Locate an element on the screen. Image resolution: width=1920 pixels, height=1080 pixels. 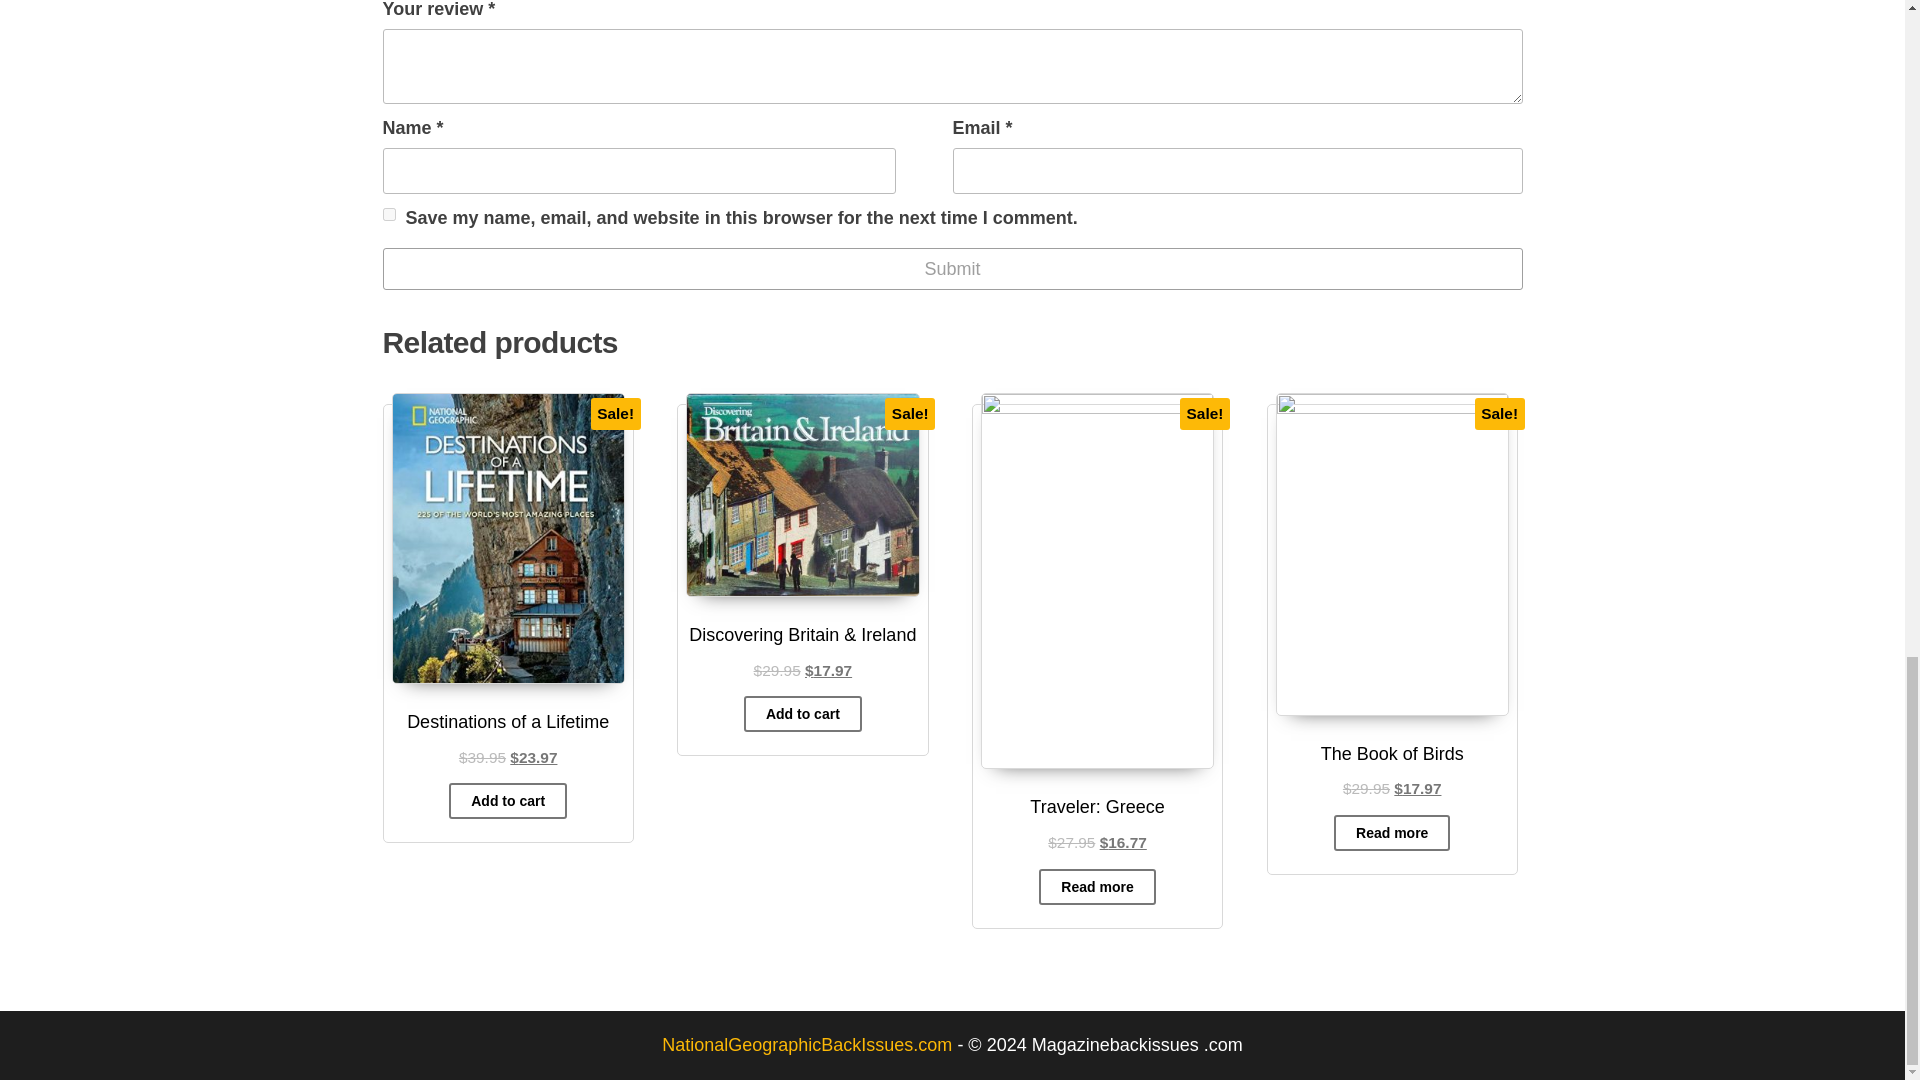
Submit is located at coordinates (952, 269).